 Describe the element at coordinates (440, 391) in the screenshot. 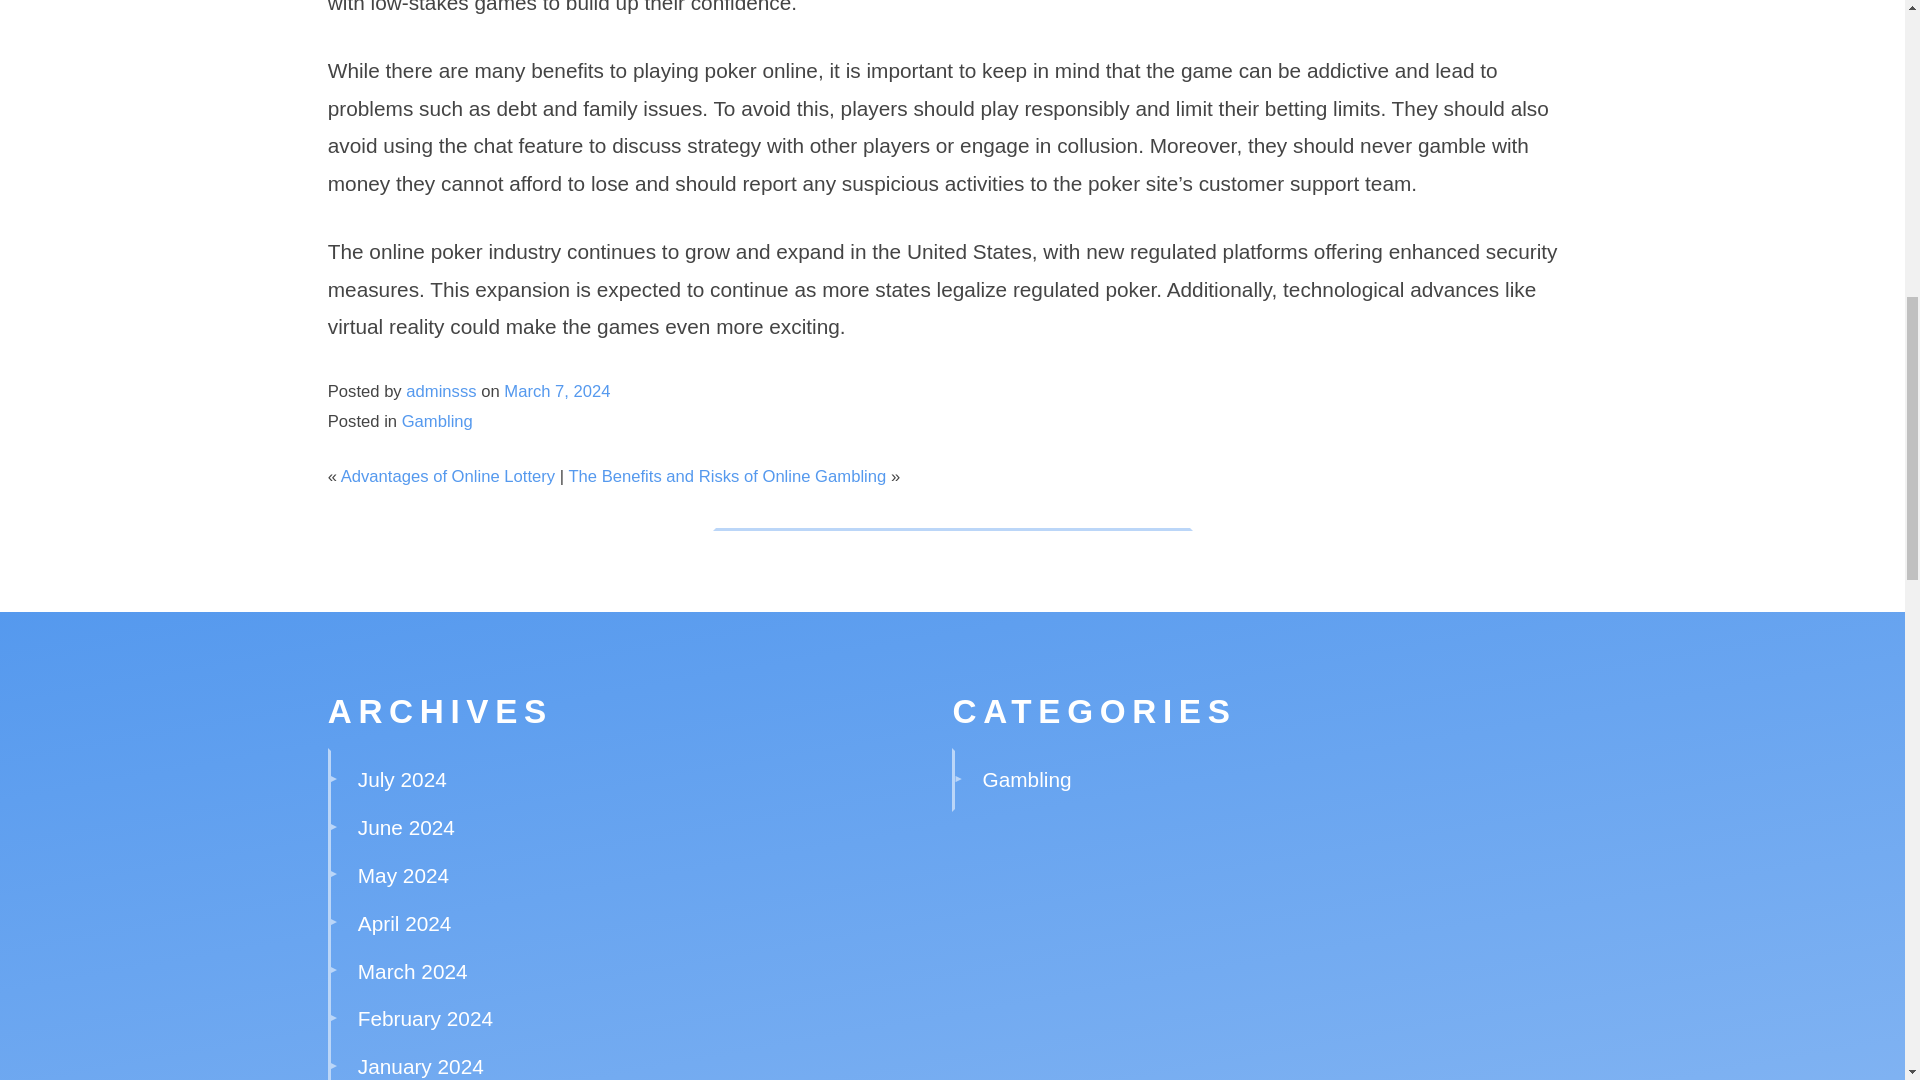

I see `adminsss` at that location.